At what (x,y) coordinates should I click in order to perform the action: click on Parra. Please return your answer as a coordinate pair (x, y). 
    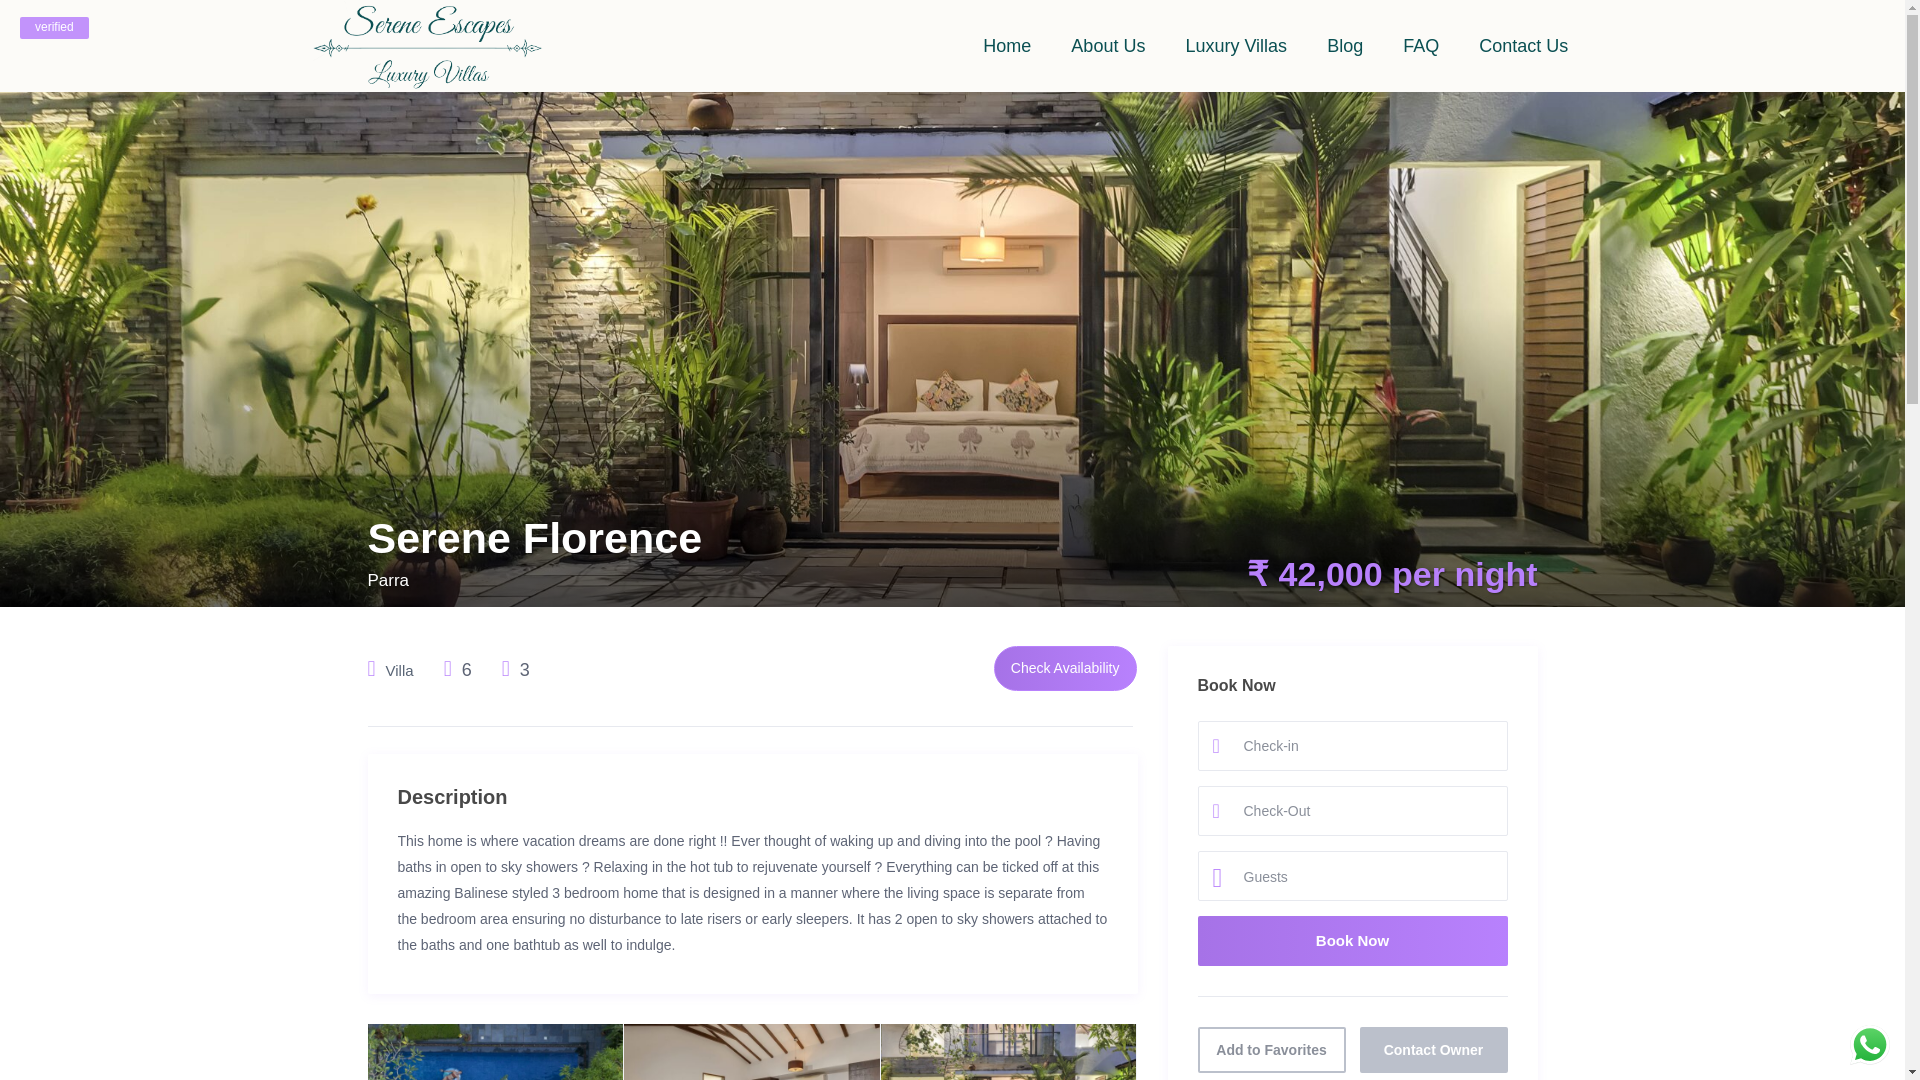
    Looking at the image, I should click on (389, 580).